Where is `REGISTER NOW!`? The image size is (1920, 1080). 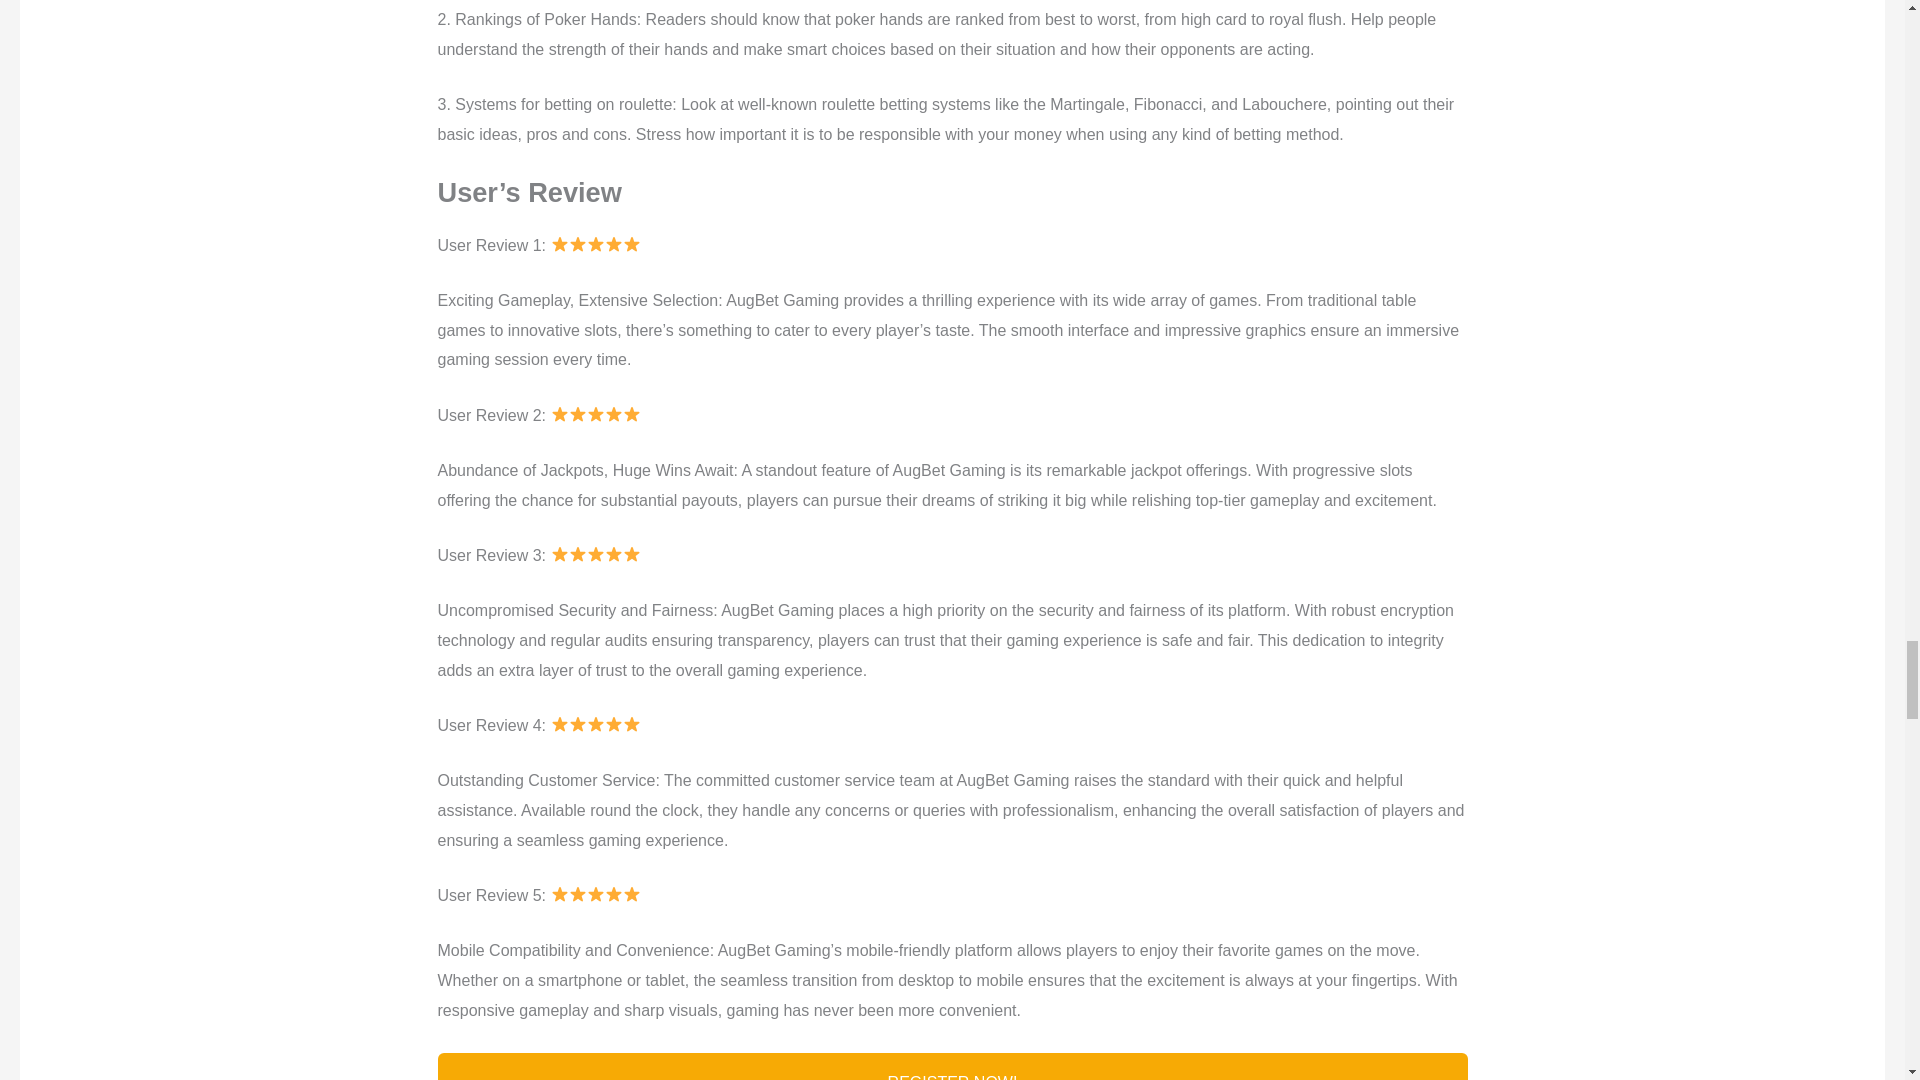
REGISTER NOW! is located at coordinates (952, 1066).